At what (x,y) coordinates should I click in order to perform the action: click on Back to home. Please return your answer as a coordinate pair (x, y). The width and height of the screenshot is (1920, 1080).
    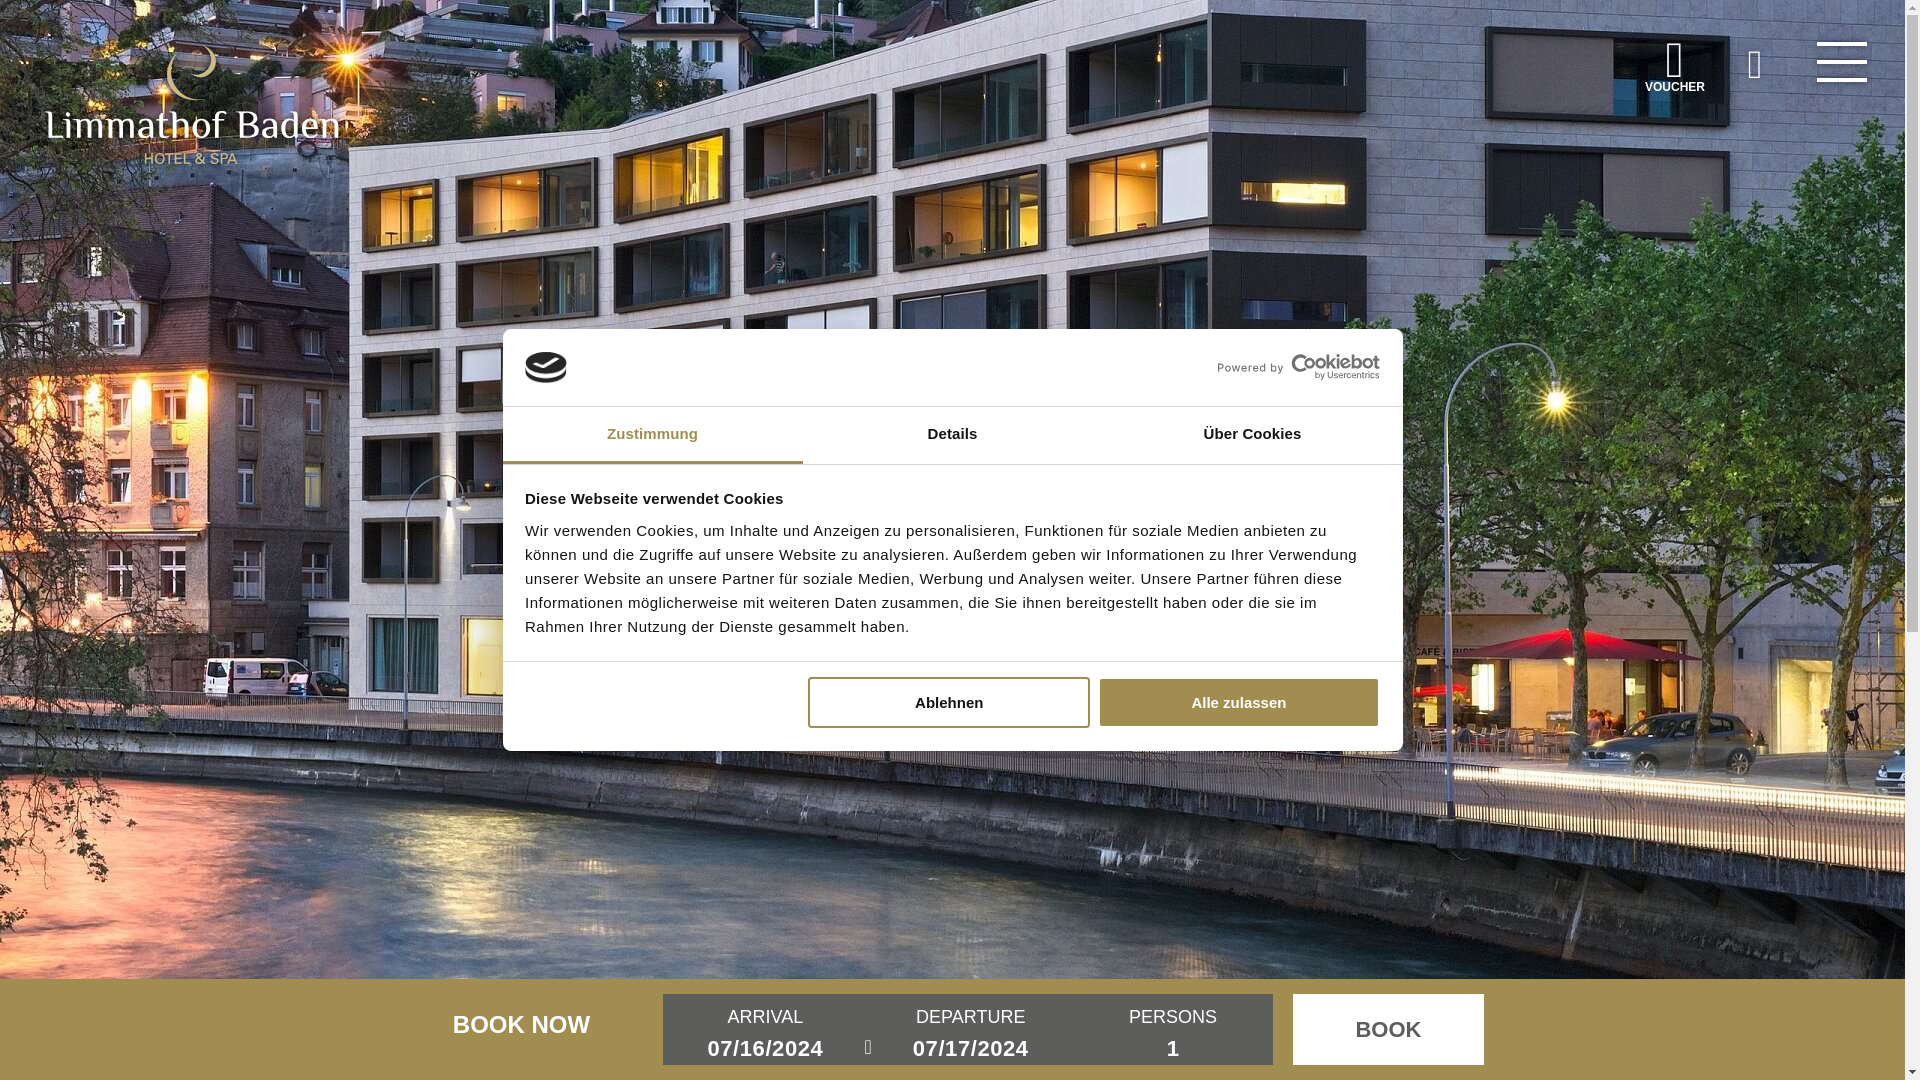
    Looking at the image, I should click on (192, 104).